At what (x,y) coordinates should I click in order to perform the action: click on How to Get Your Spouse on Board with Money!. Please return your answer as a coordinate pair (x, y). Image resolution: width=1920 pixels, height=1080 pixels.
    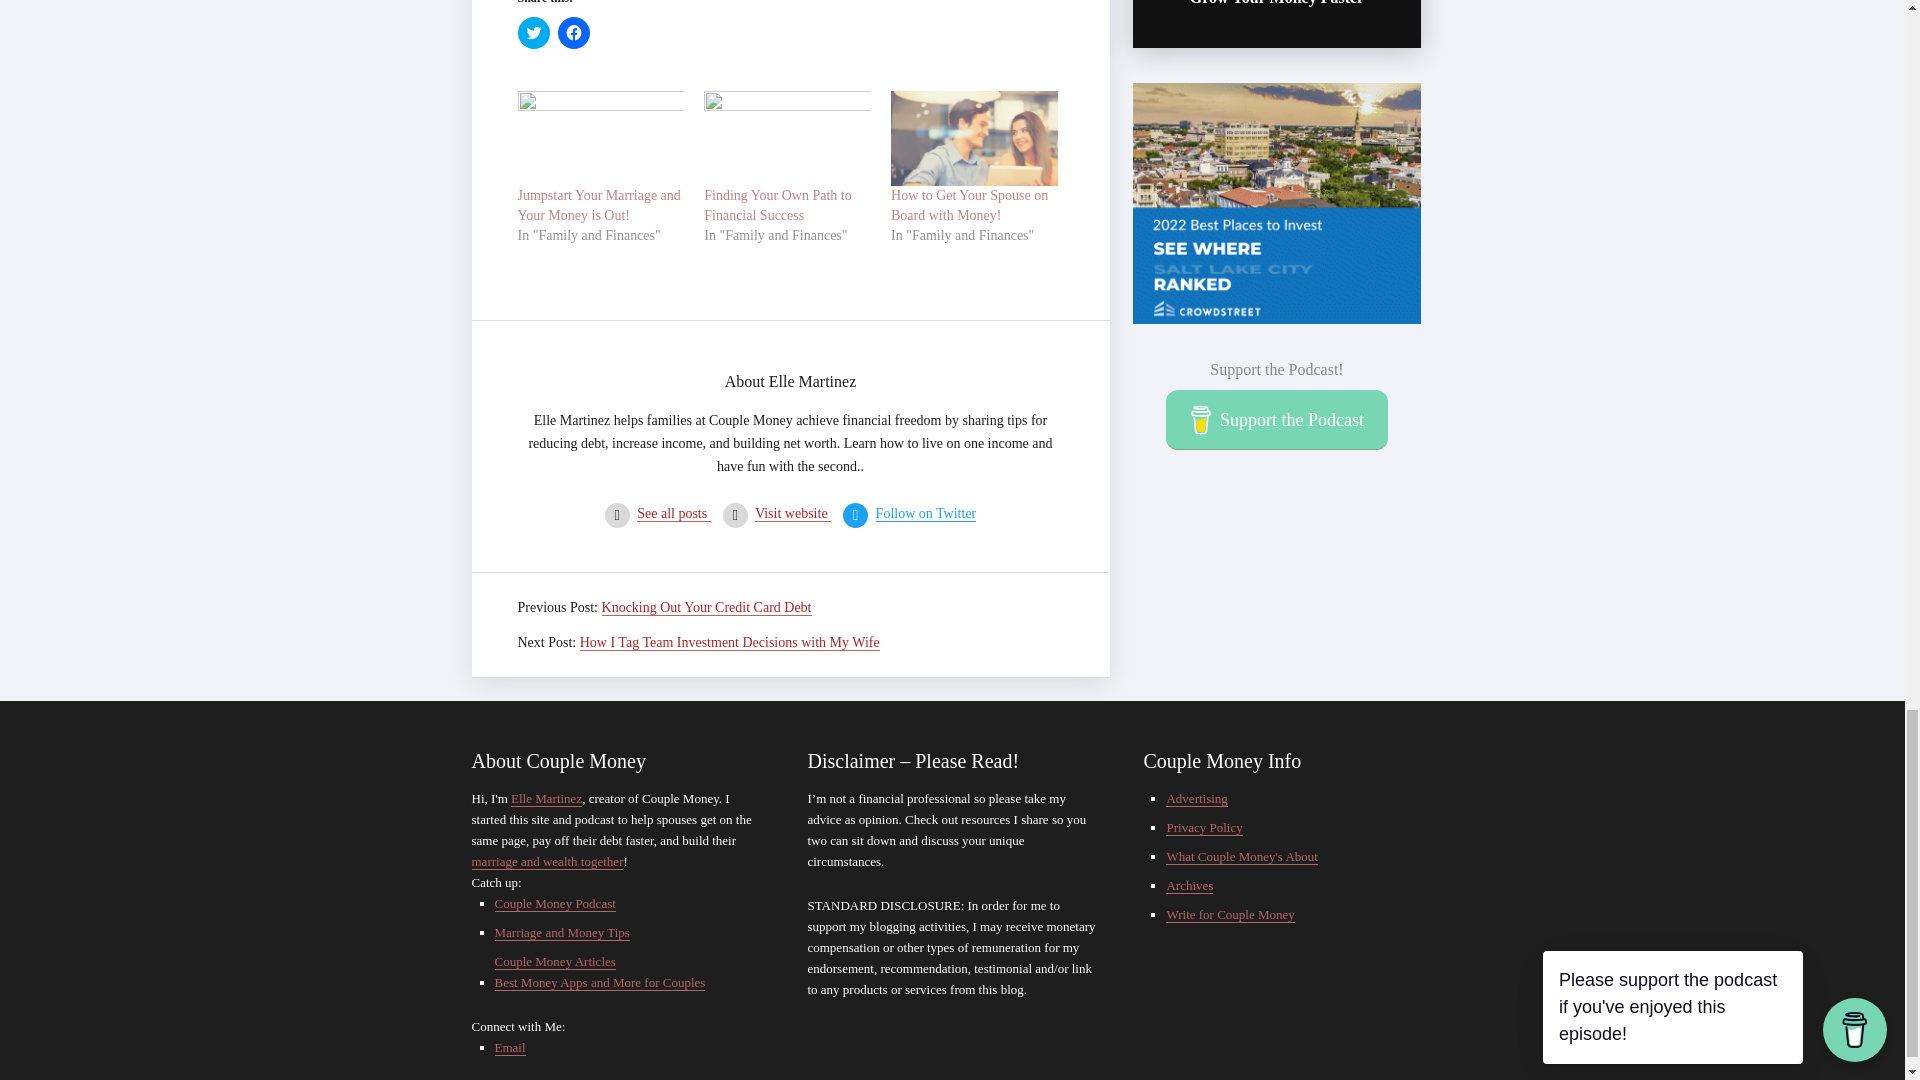
    Looking at the image, I should click on (969, 204).